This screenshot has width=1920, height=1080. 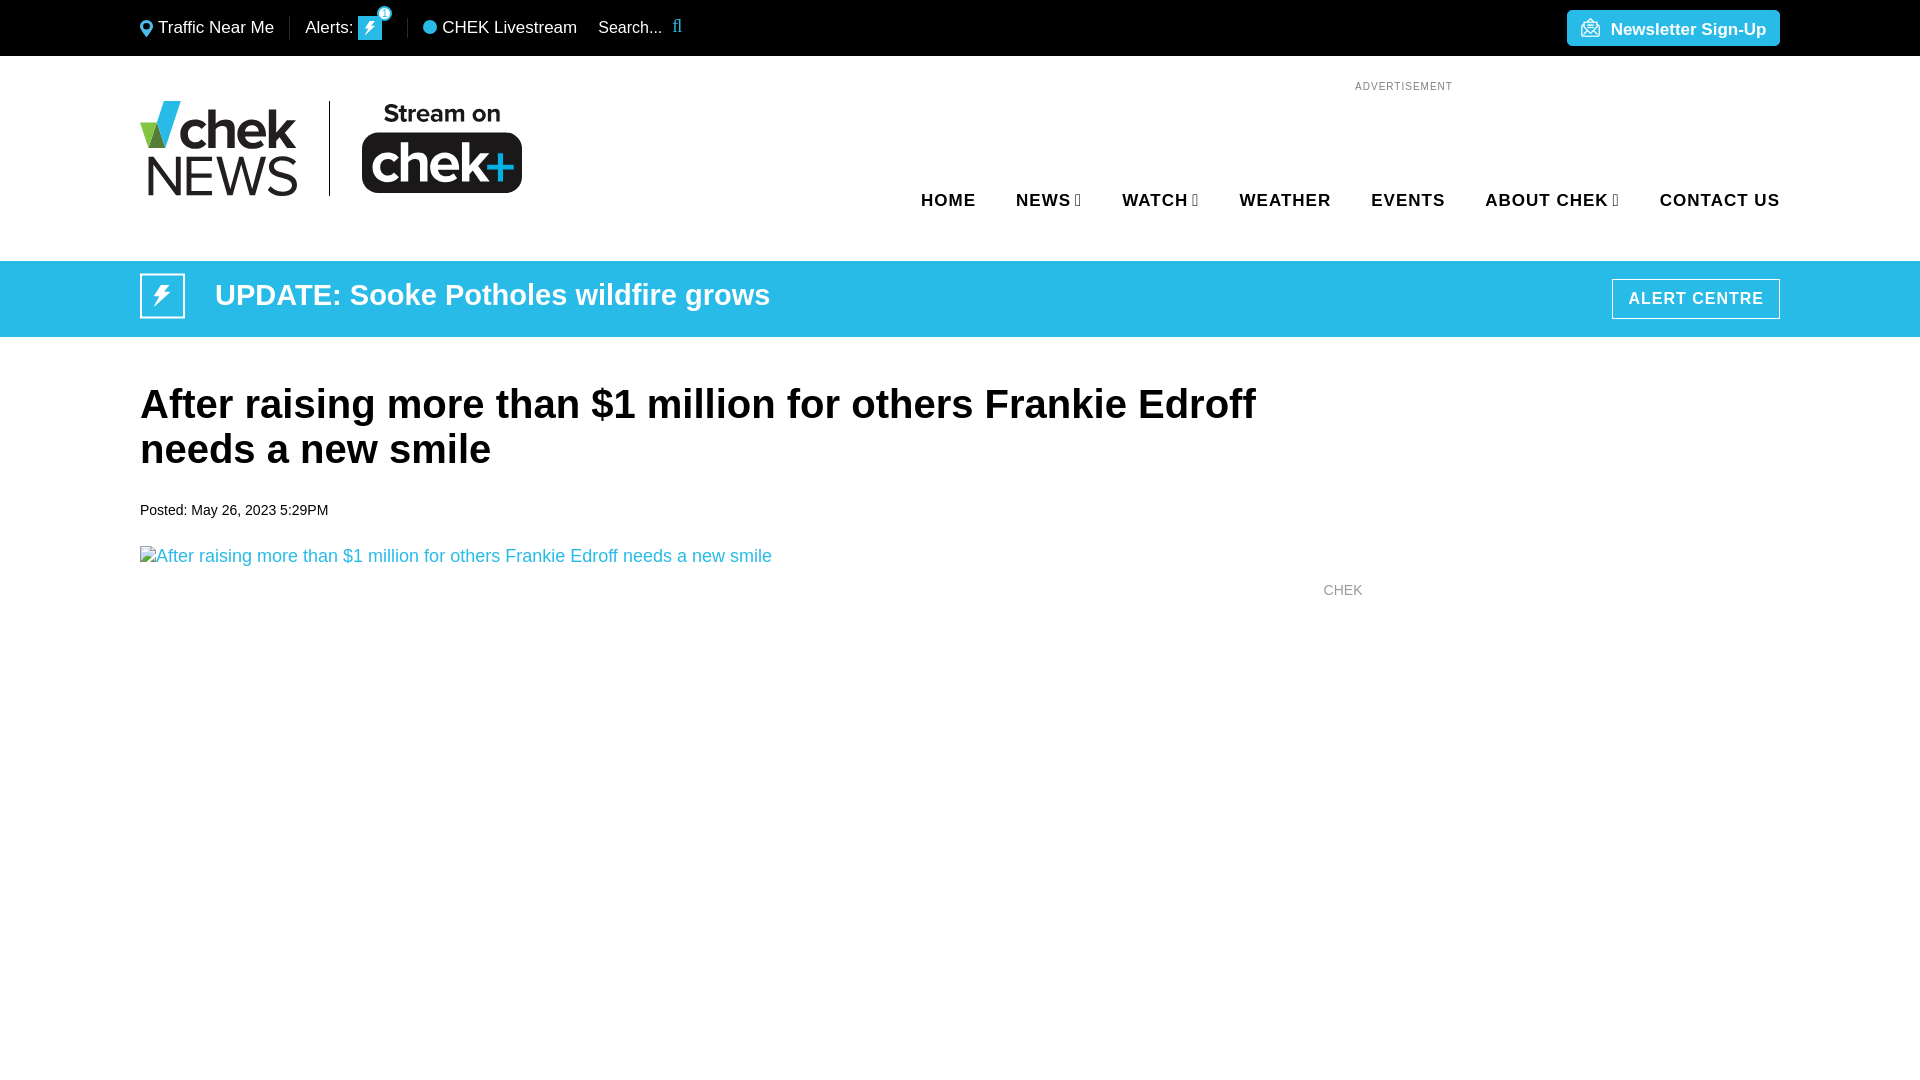 What do you see at coordinates (1673, 29) in the screenshot?
I see `Newsletter Sign-Up` at bounding box center [1673, 29].